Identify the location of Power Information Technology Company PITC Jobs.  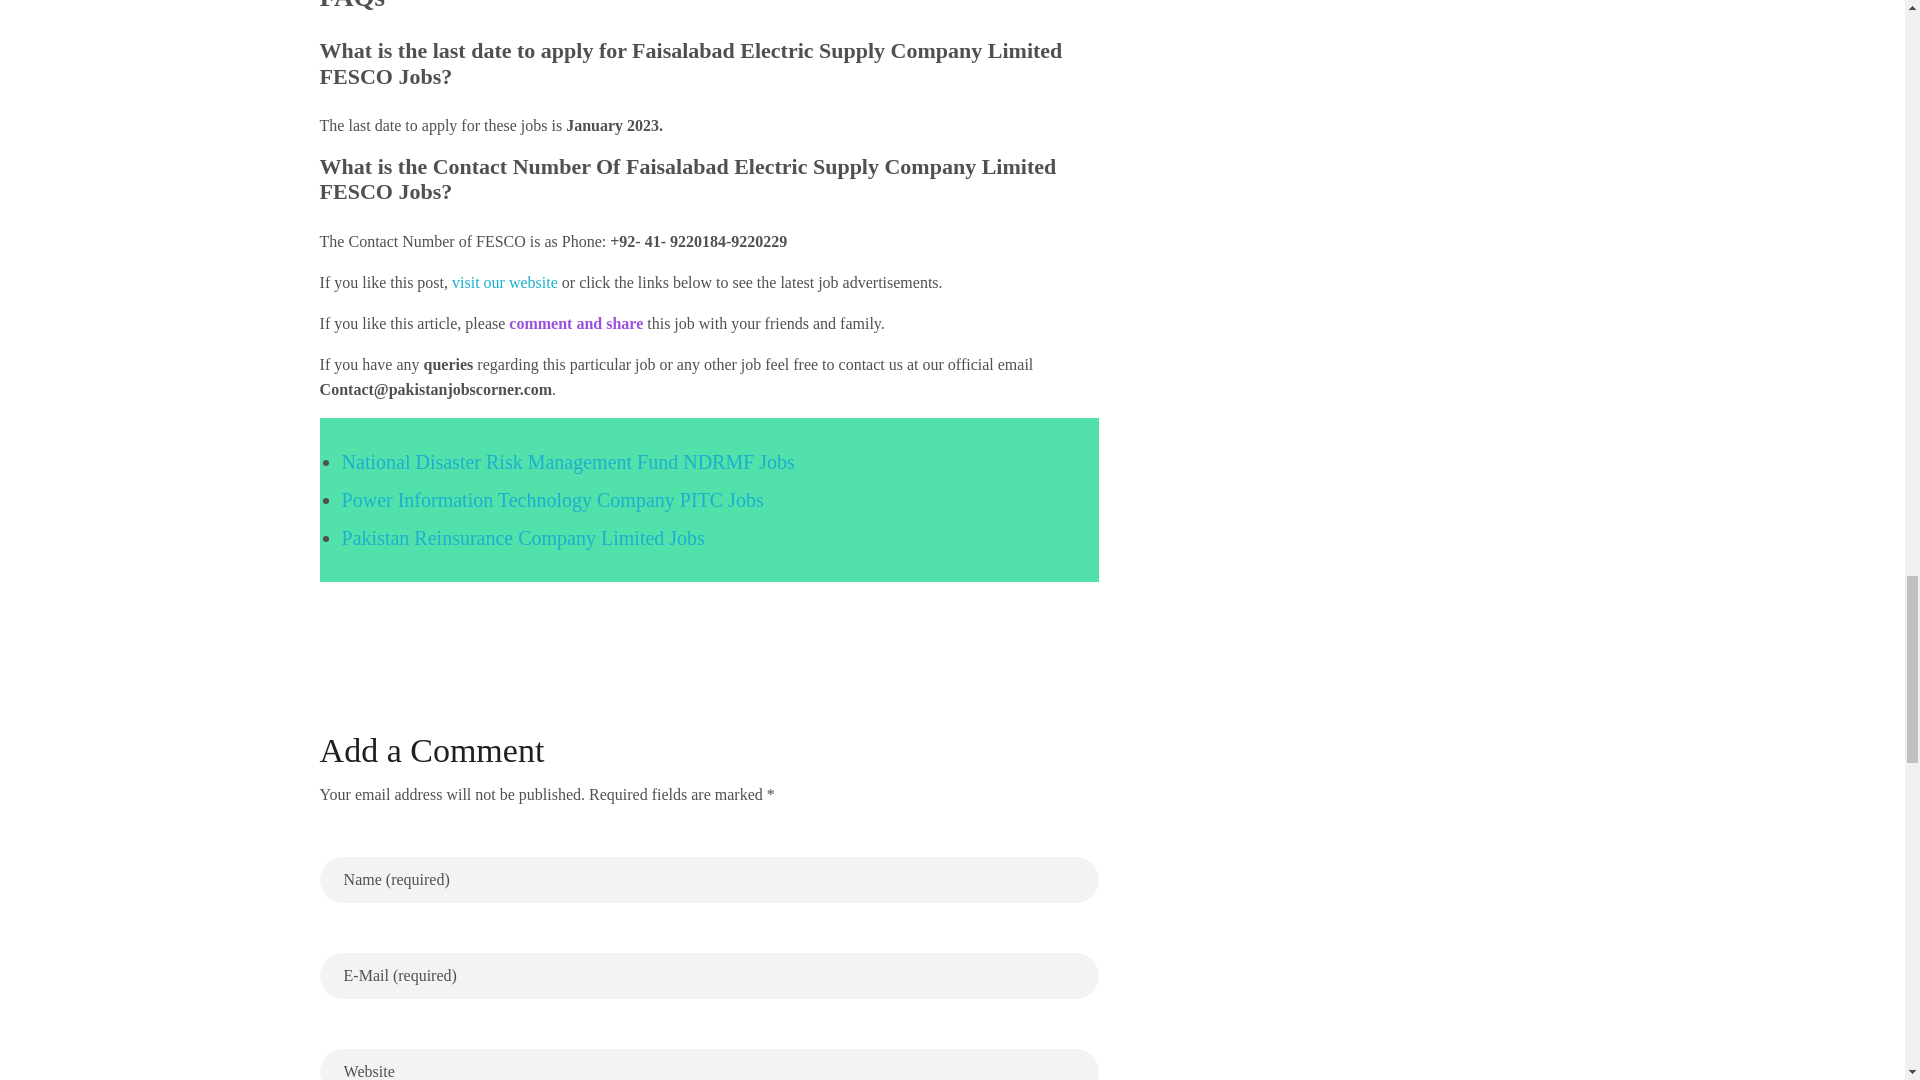
(552, 500).